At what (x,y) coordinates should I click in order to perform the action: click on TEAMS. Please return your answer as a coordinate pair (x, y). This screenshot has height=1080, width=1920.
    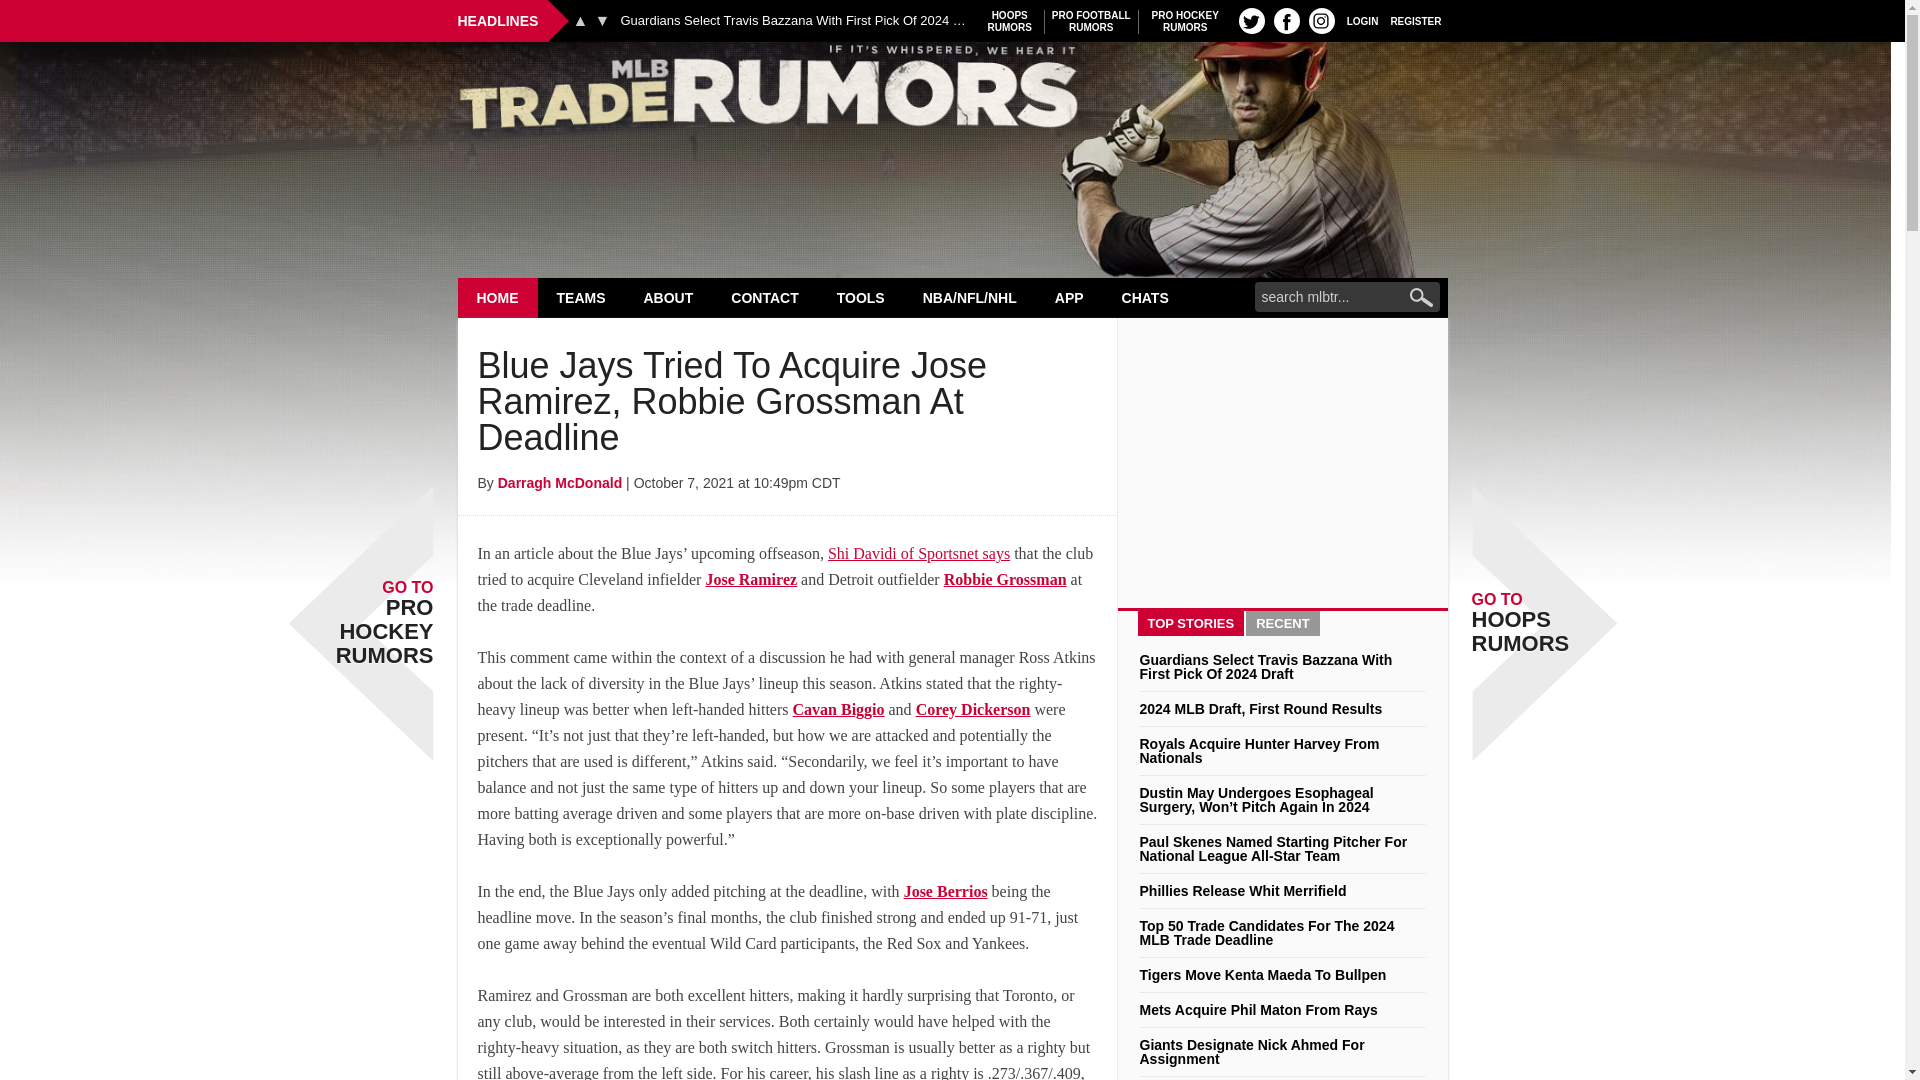
    Looking at the image, I should click on (1091, 21).